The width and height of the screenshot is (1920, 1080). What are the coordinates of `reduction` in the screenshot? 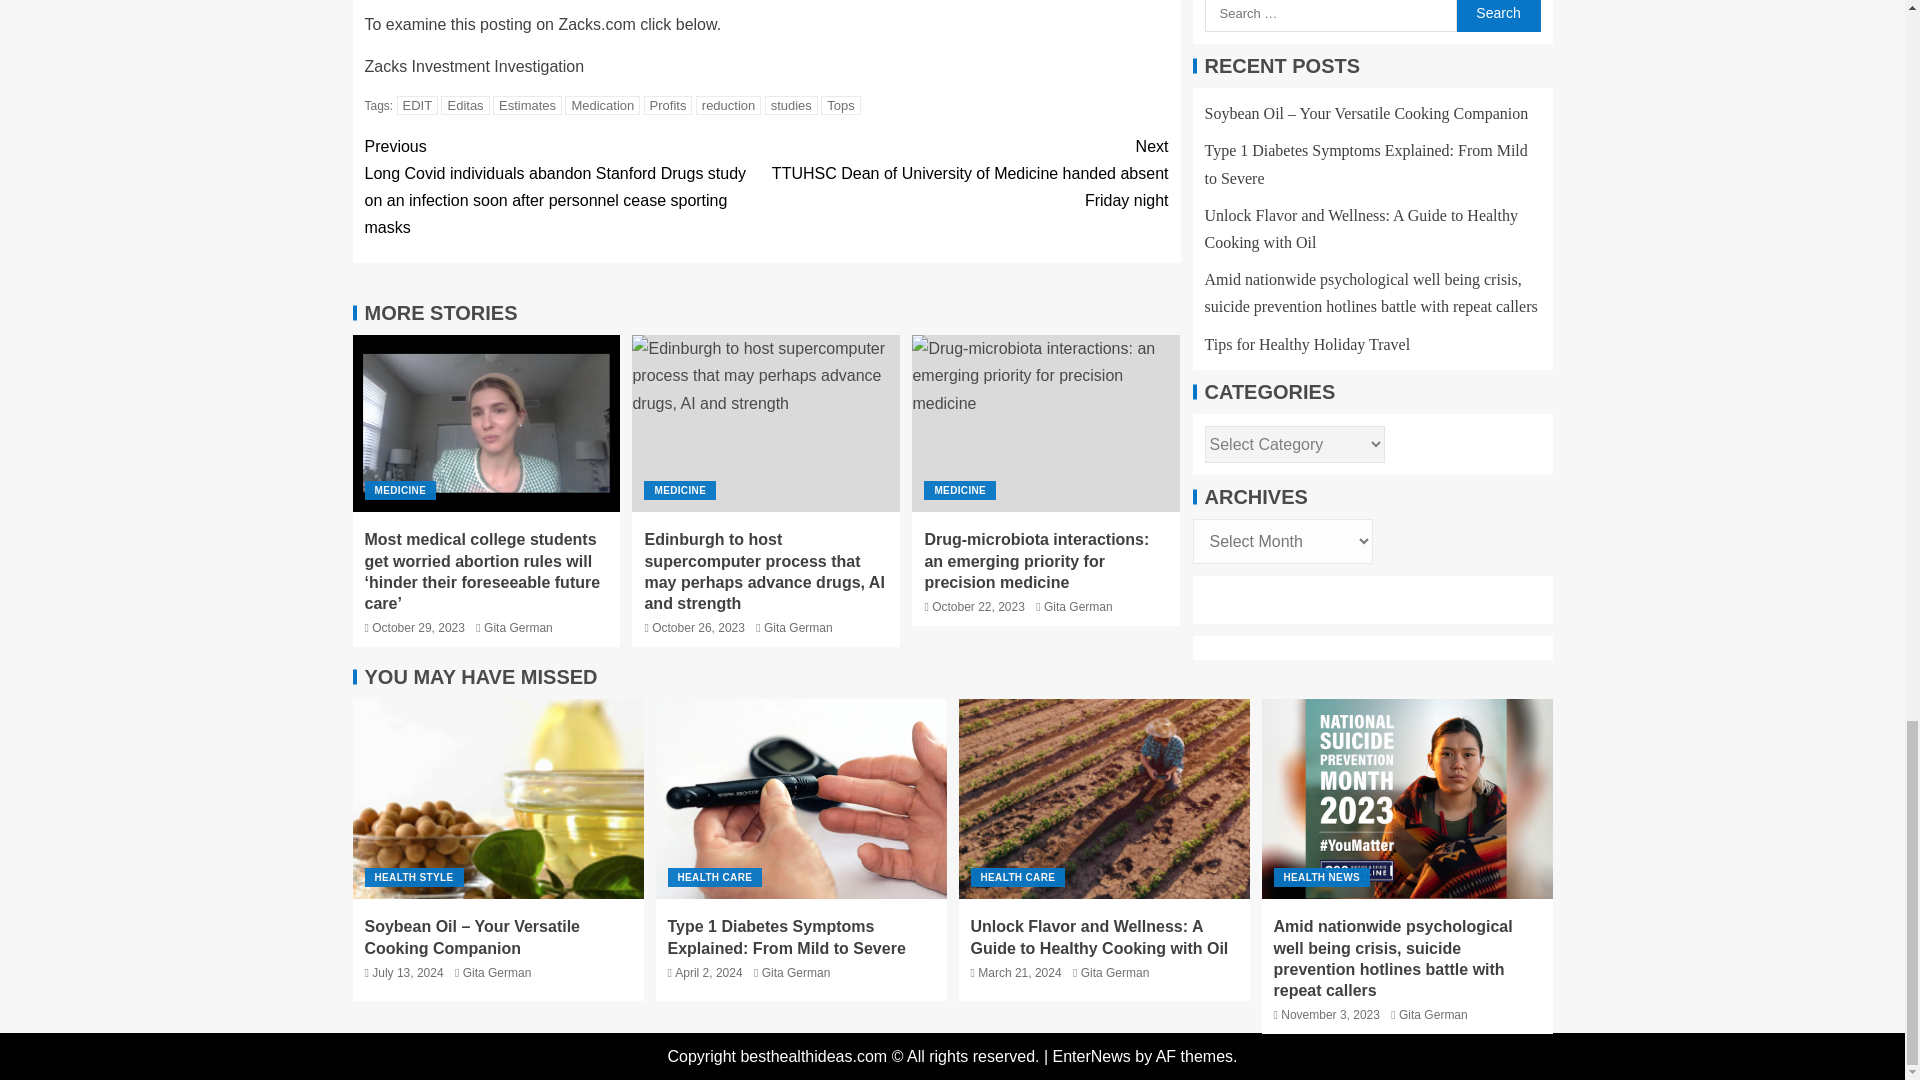 It's located at (728, 105).